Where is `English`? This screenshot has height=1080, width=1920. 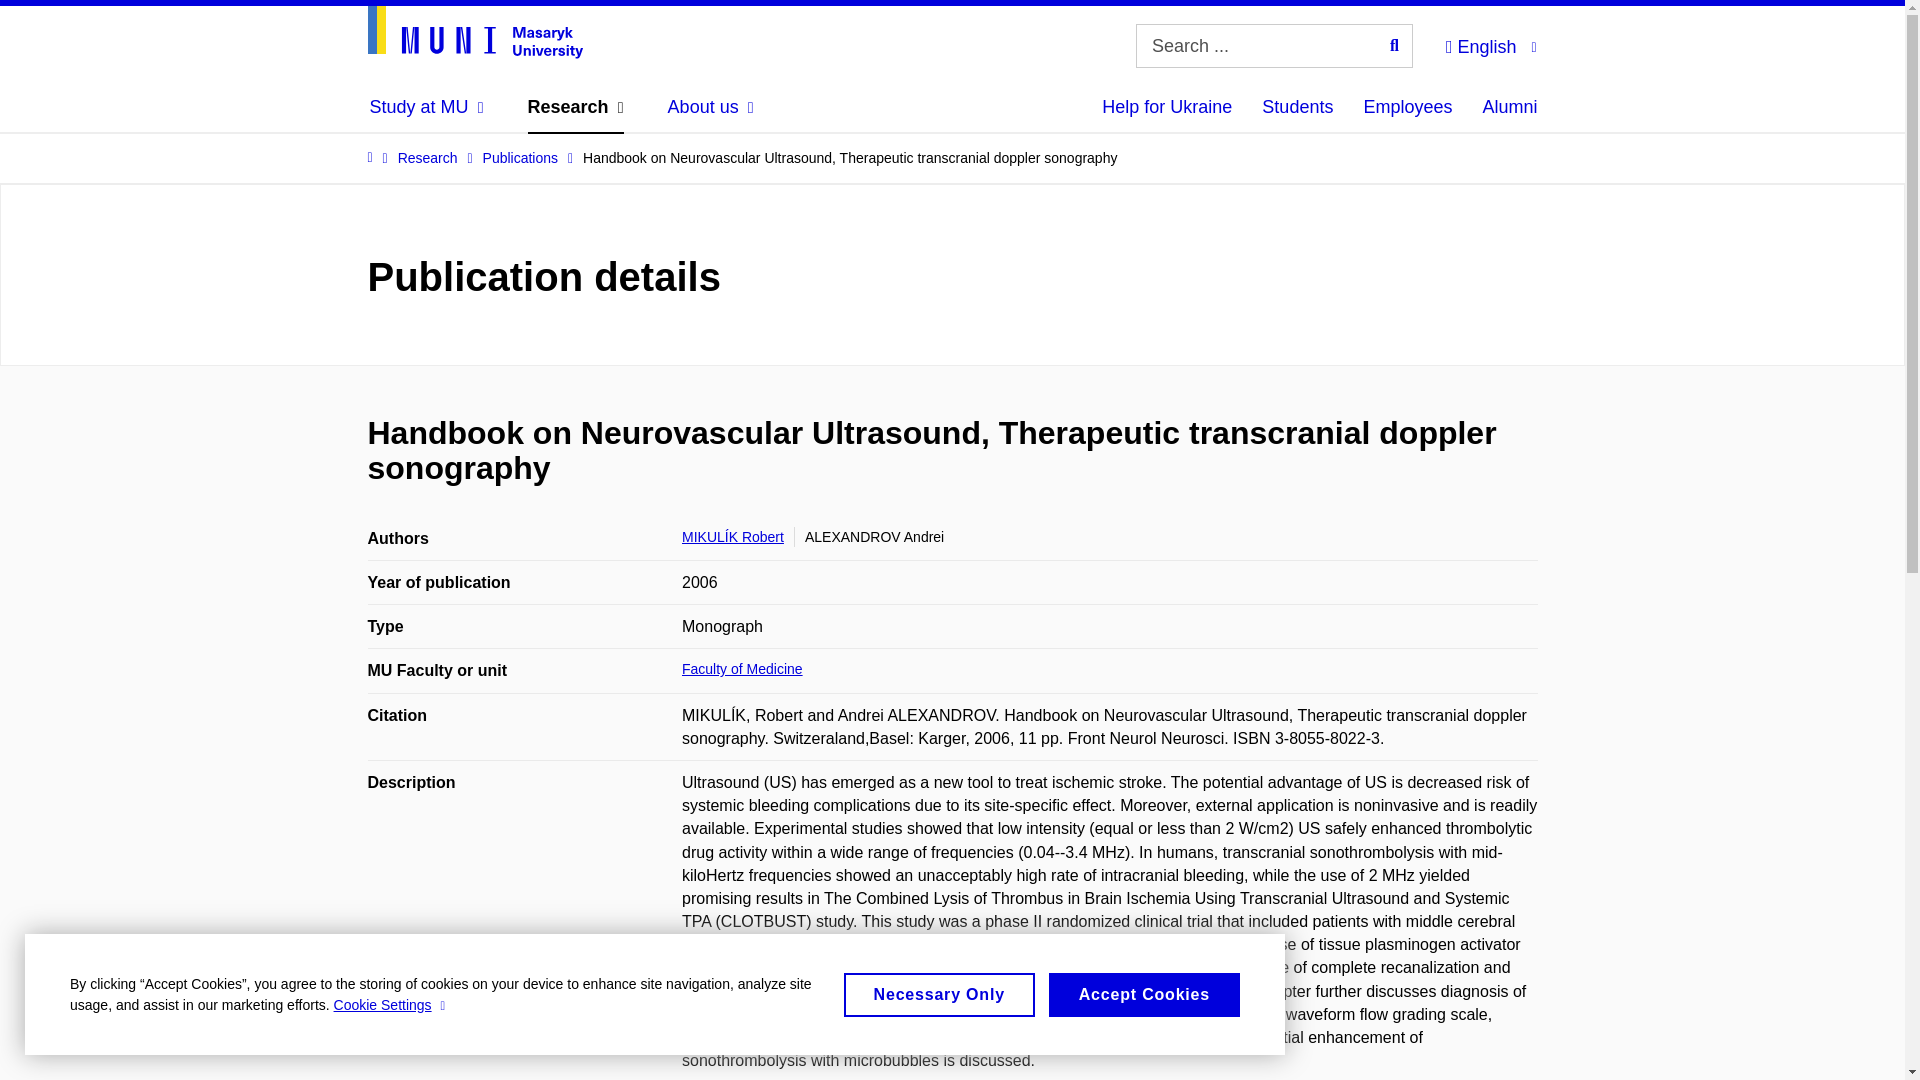
English is located at coordinates (1490, 44).